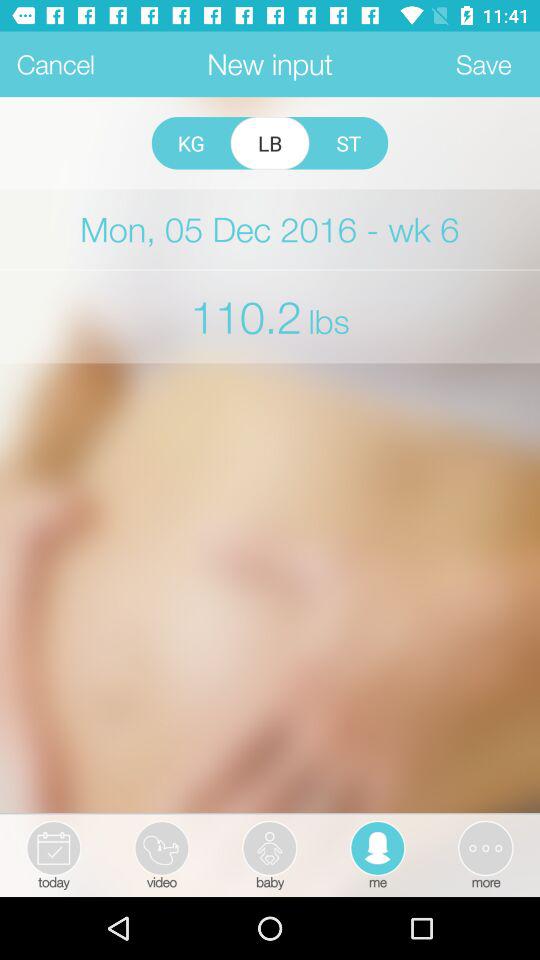 This screenshot has height=960, width=540. What do you see at coordinates (348, 143) in the screenshot?
I see `turn on st` at bounding box center [348, 143].